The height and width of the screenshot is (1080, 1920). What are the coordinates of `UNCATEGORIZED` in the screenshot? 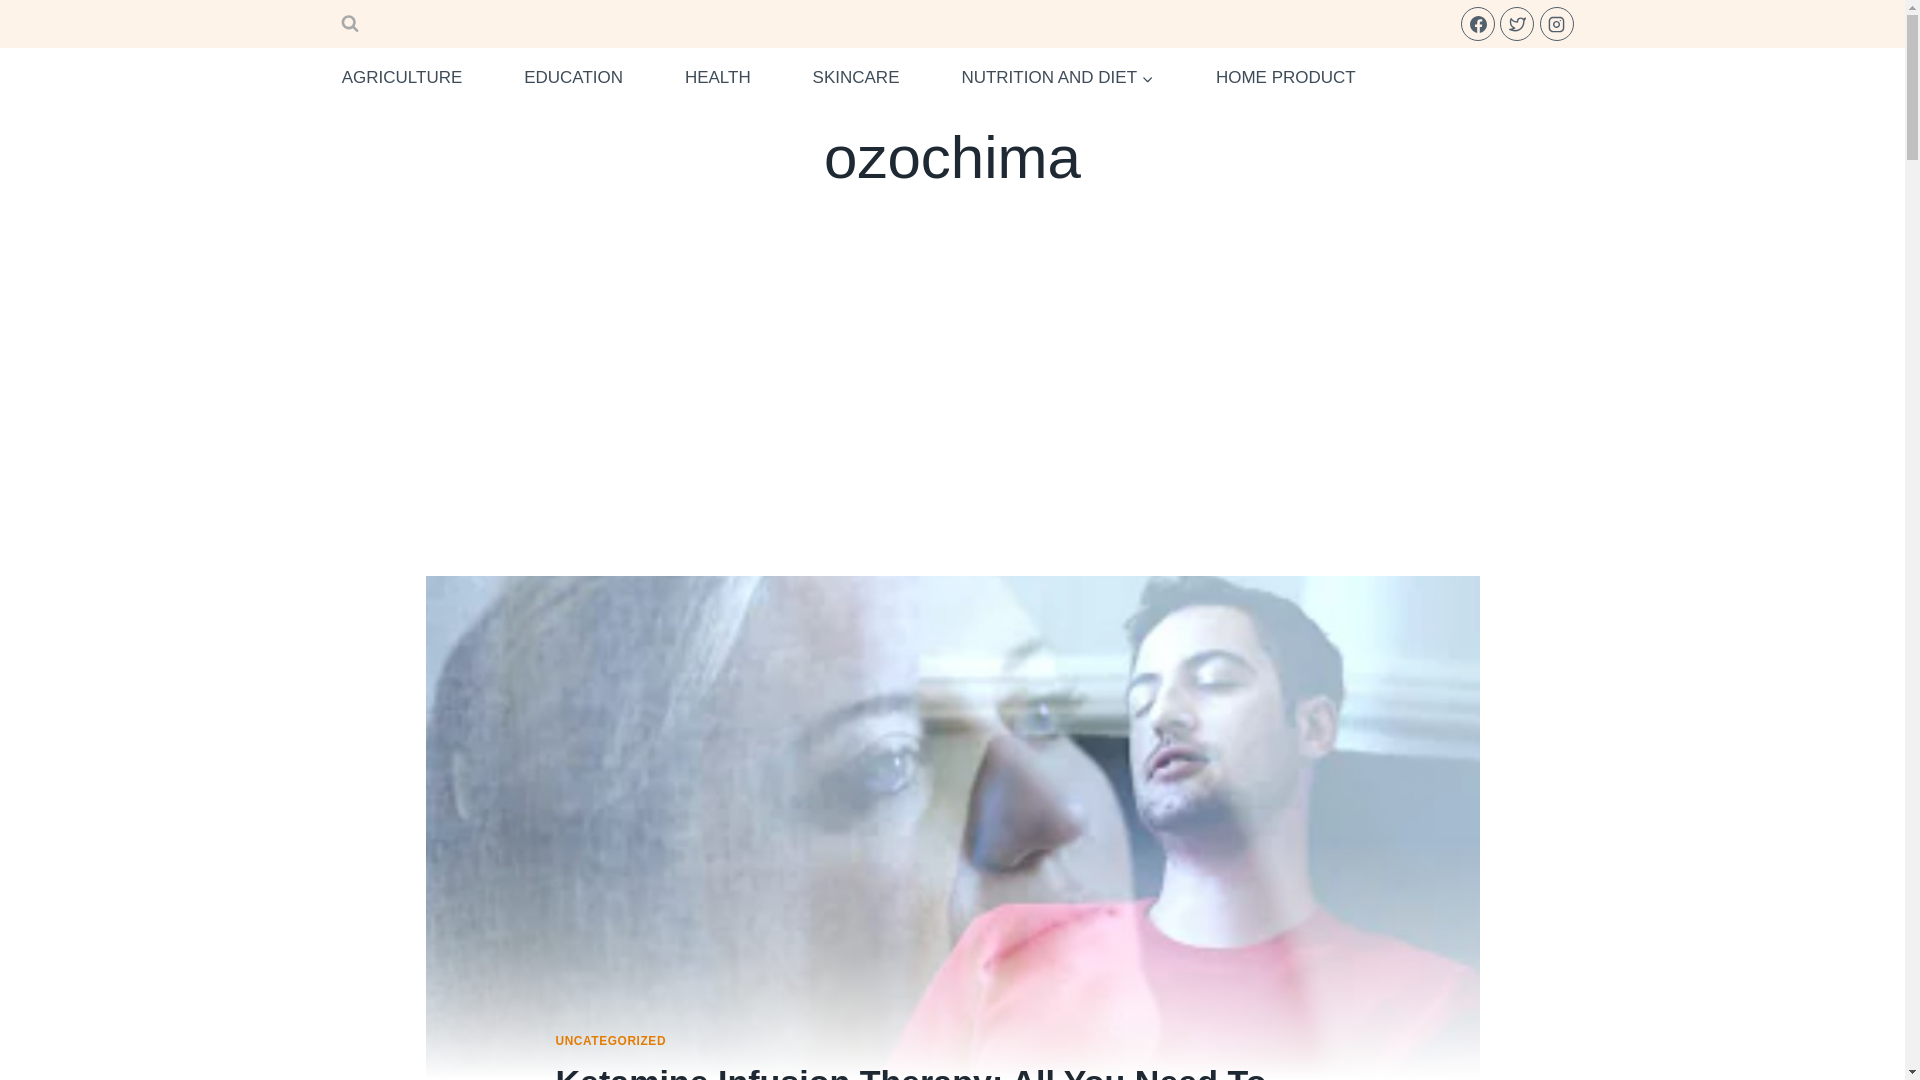 It's located at (611, 1040).